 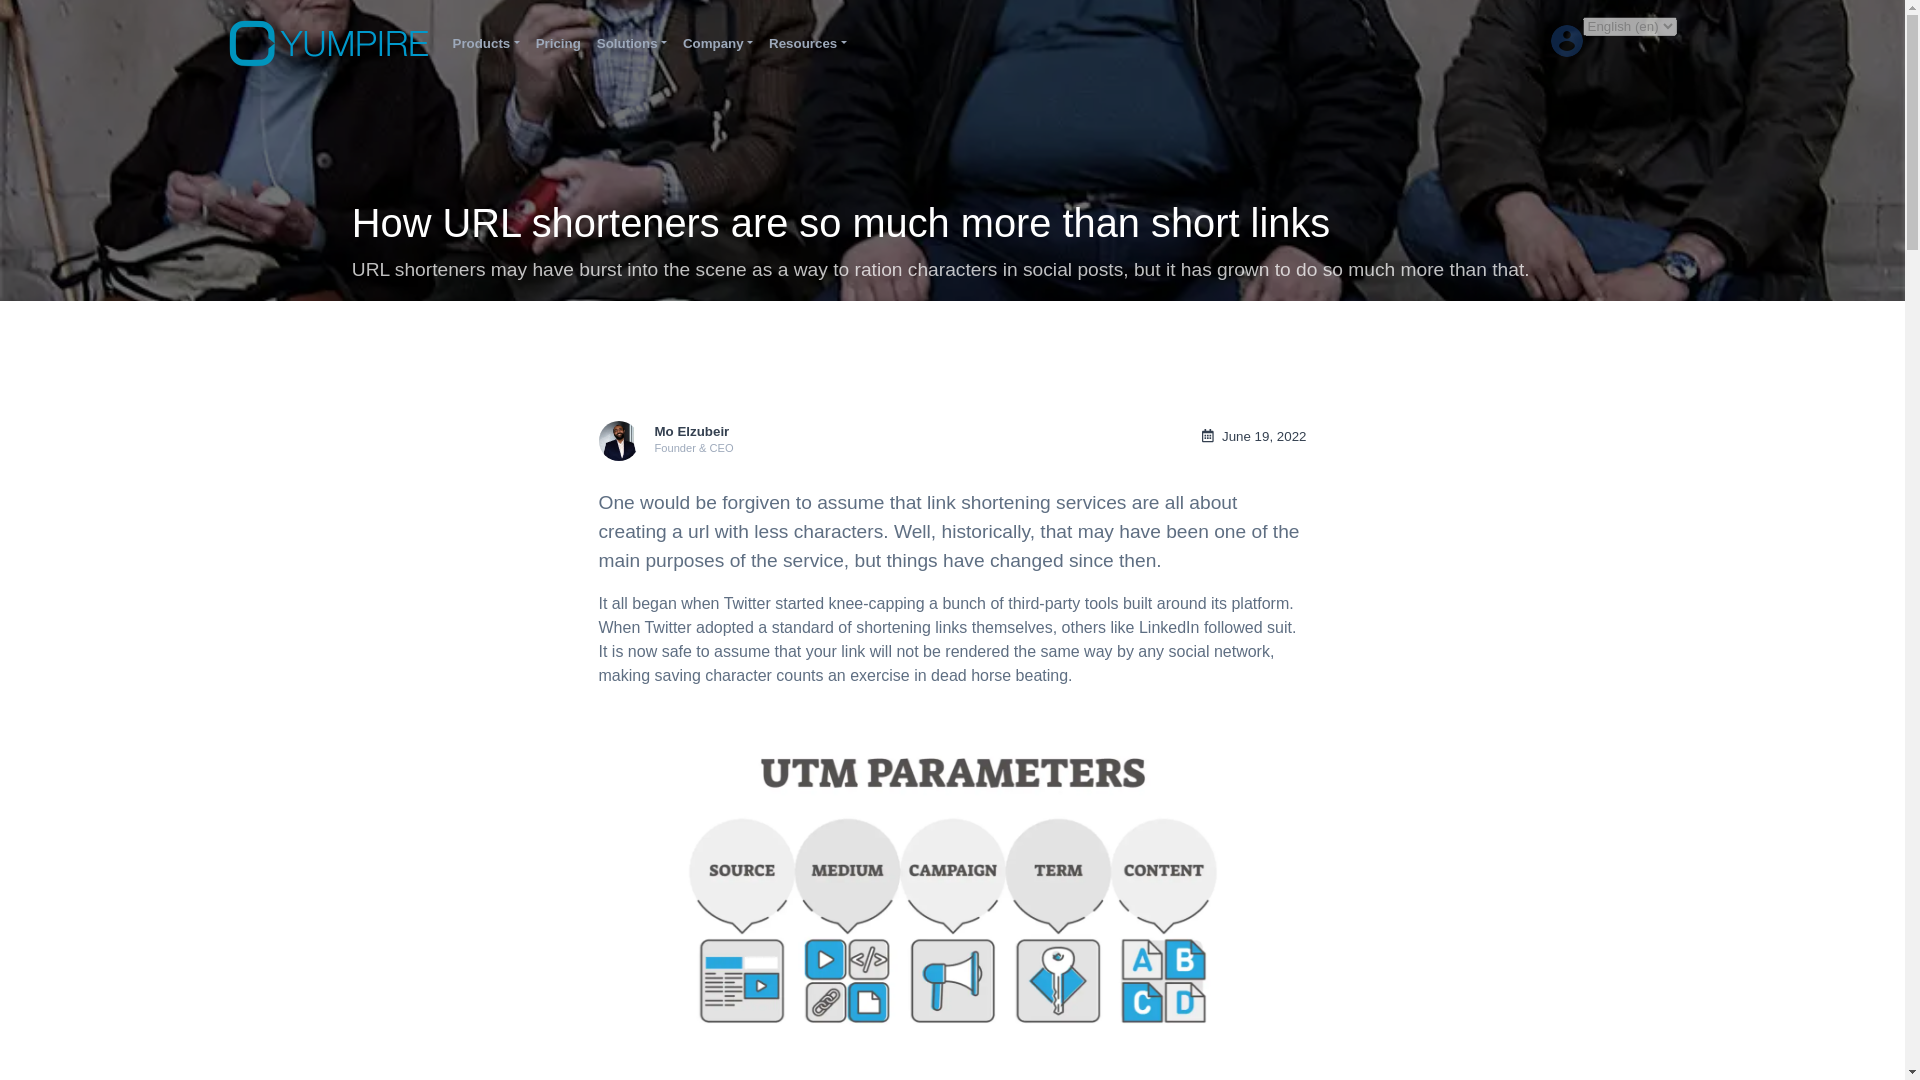 I want to click on Solutions, so click(x=632, y=43).